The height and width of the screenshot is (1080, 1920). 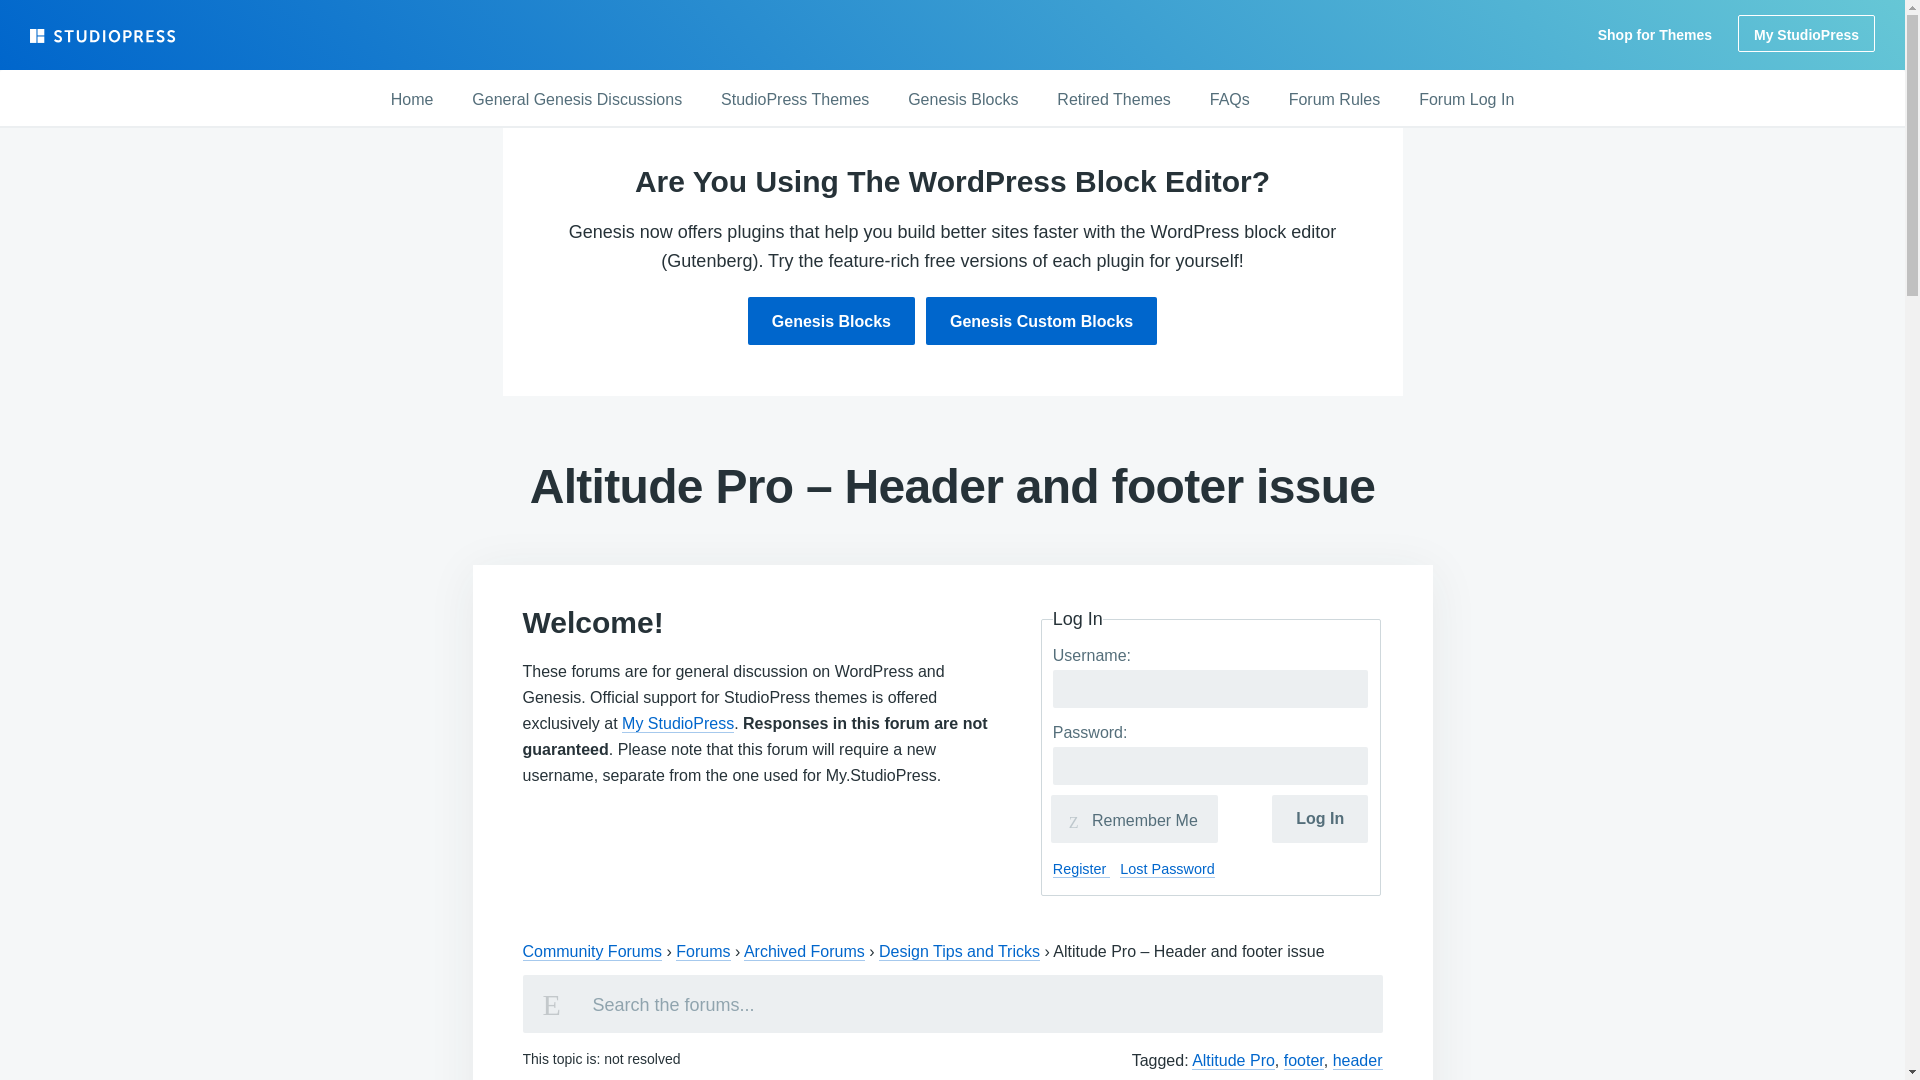 What do you see at coordinates (1304, 1060) in the screenshot?
I see `footer` at bounding box center [1304, 1060].